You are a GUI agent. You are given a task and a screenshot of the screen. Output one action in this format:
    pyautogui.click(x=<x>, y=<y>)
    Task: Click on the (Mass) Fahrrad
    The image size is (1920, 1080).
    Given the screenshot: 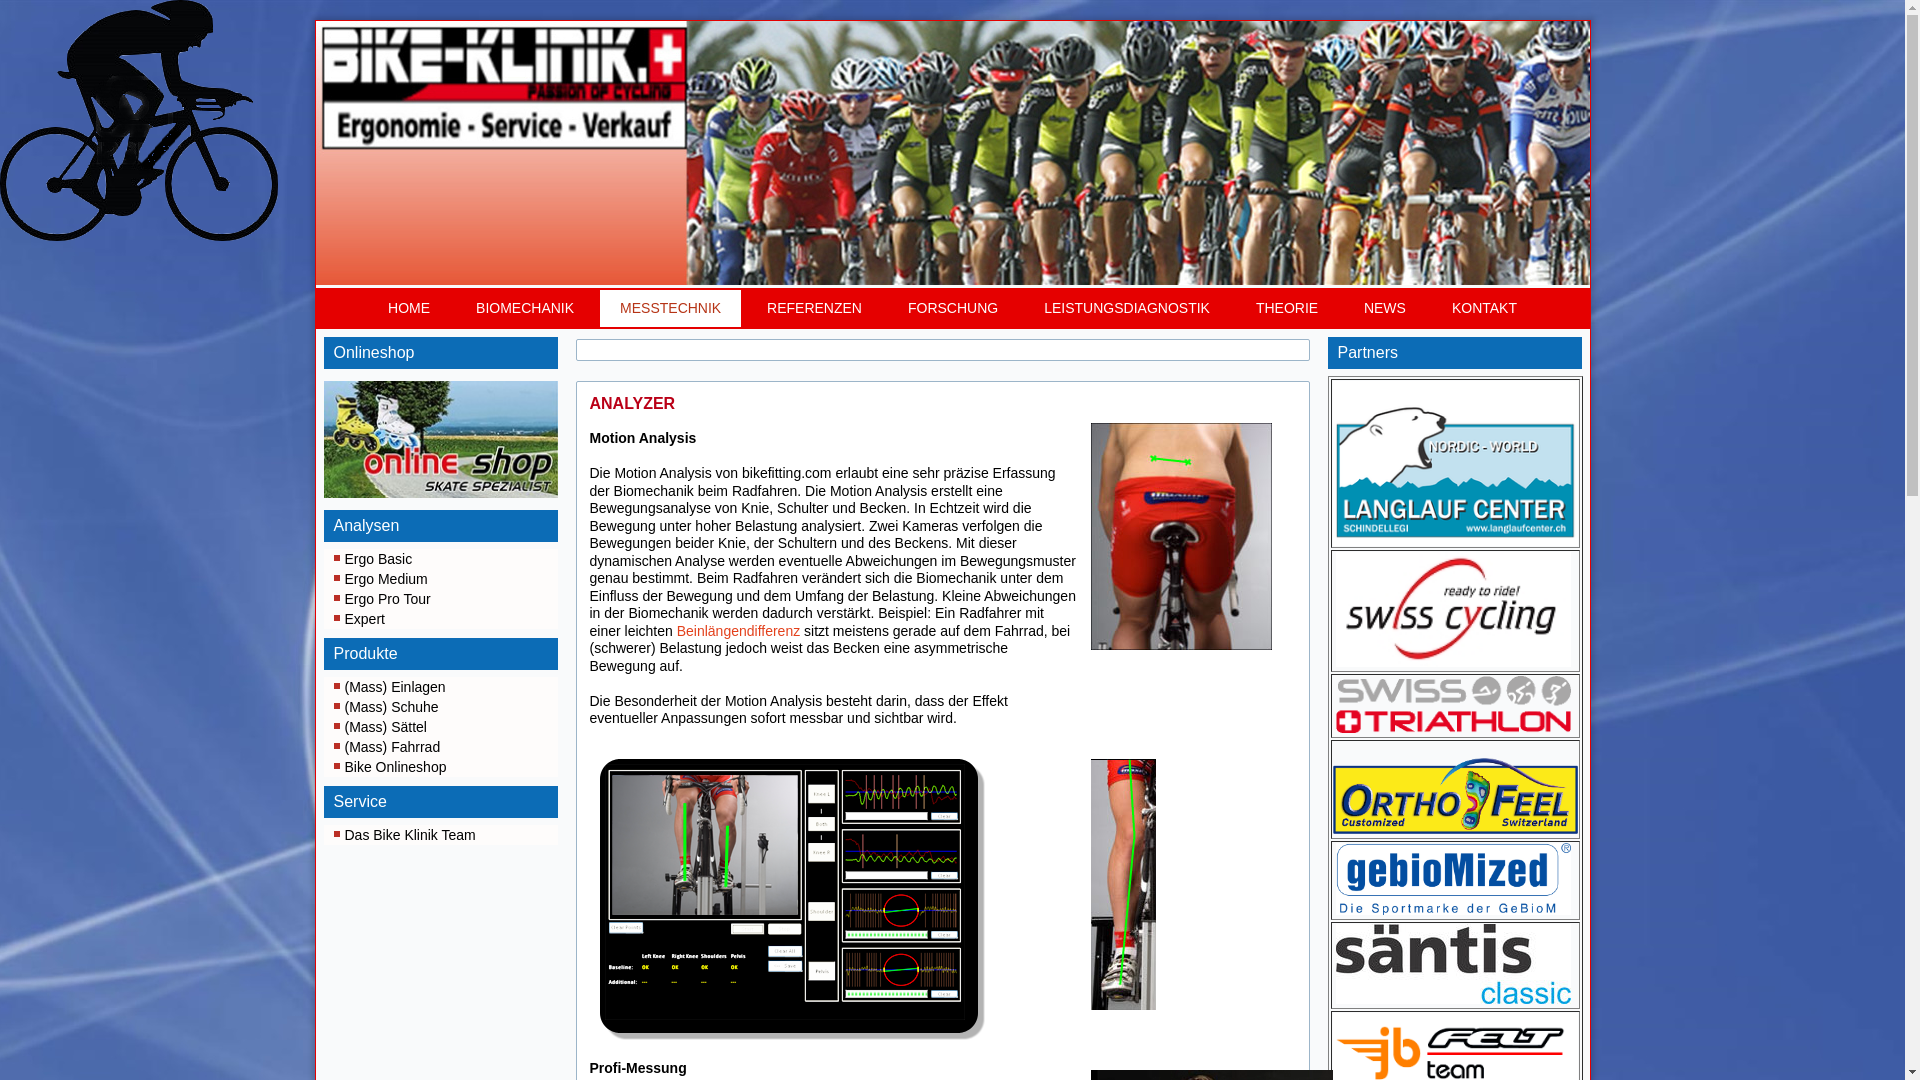 What is the action you would take?
    pyautogui.click(x=441, y=747)
    